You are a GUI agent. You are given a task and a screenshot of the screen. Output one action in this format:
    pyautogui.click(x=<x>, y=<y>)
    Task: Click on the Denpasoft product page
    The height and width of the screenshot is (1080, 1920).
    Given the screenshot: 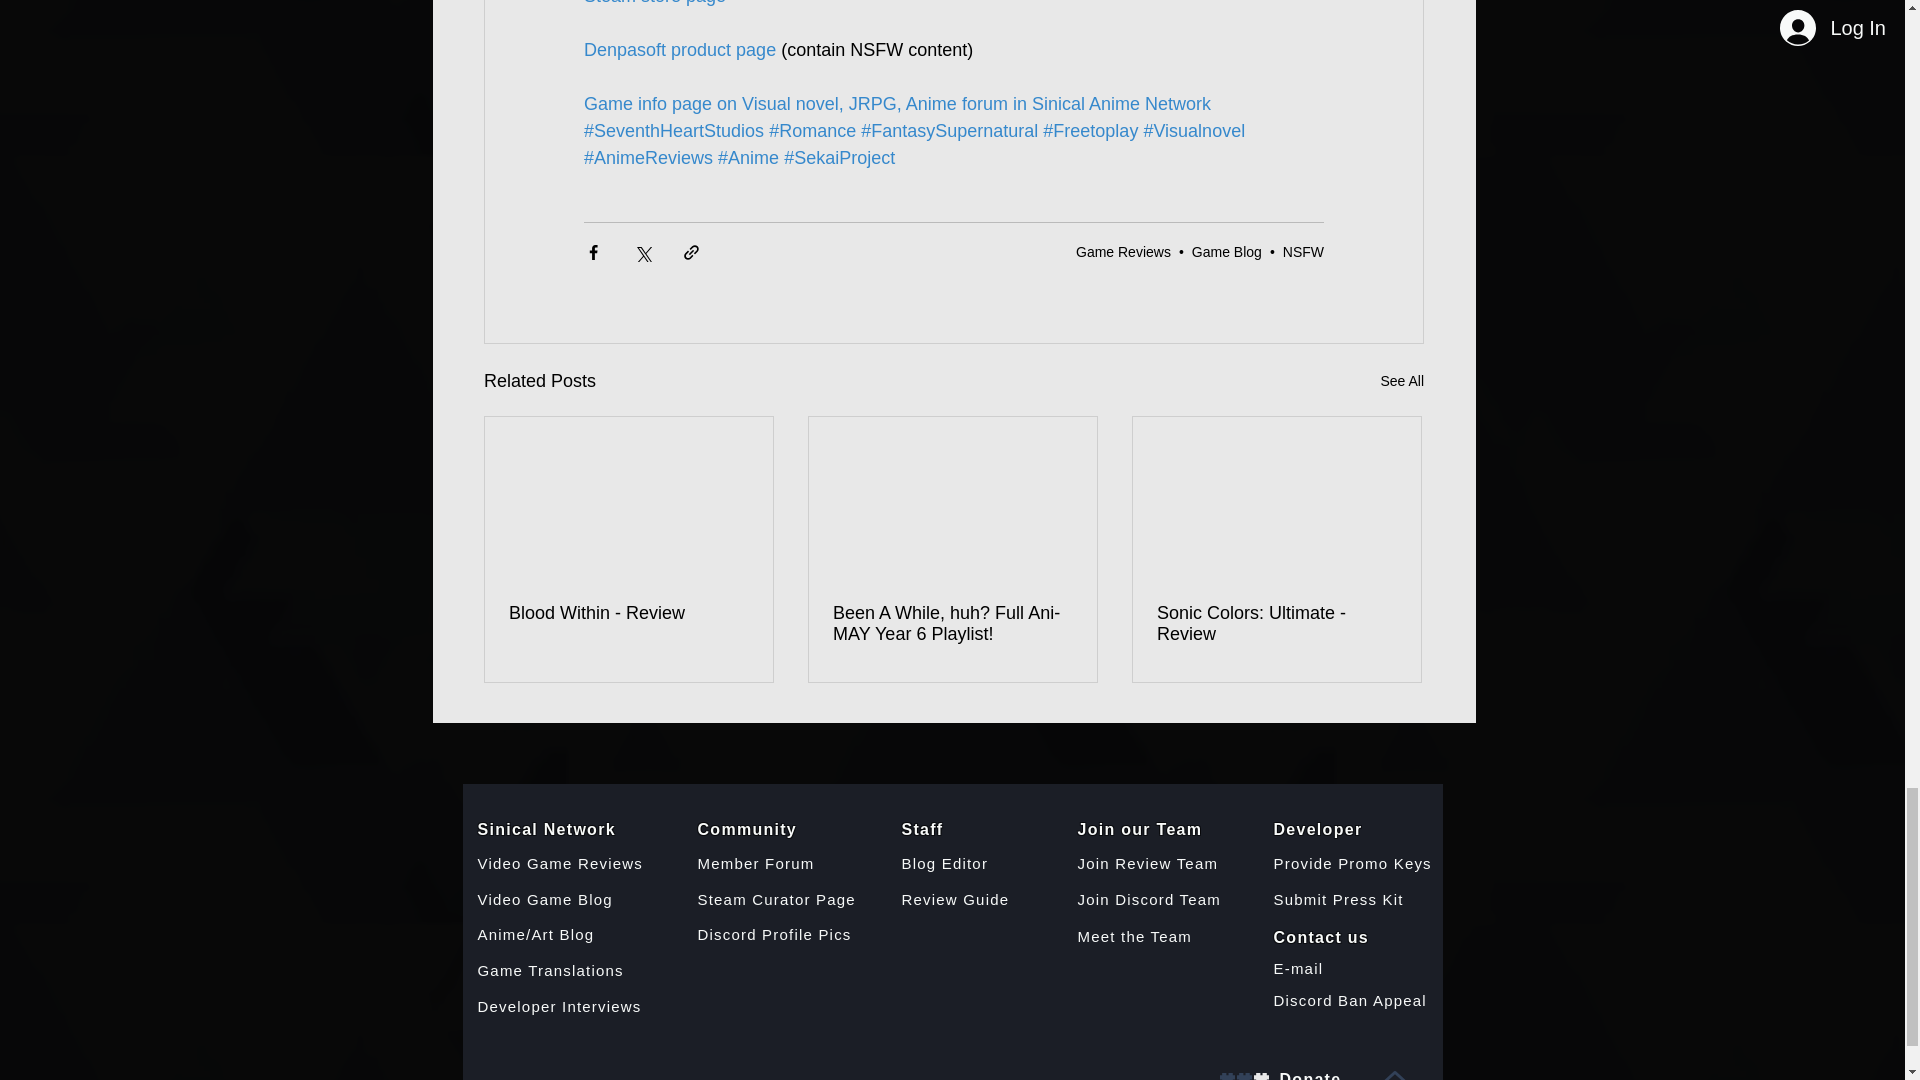 What is the action you would take?
    pyautogui.click(x=679, y=50)
    